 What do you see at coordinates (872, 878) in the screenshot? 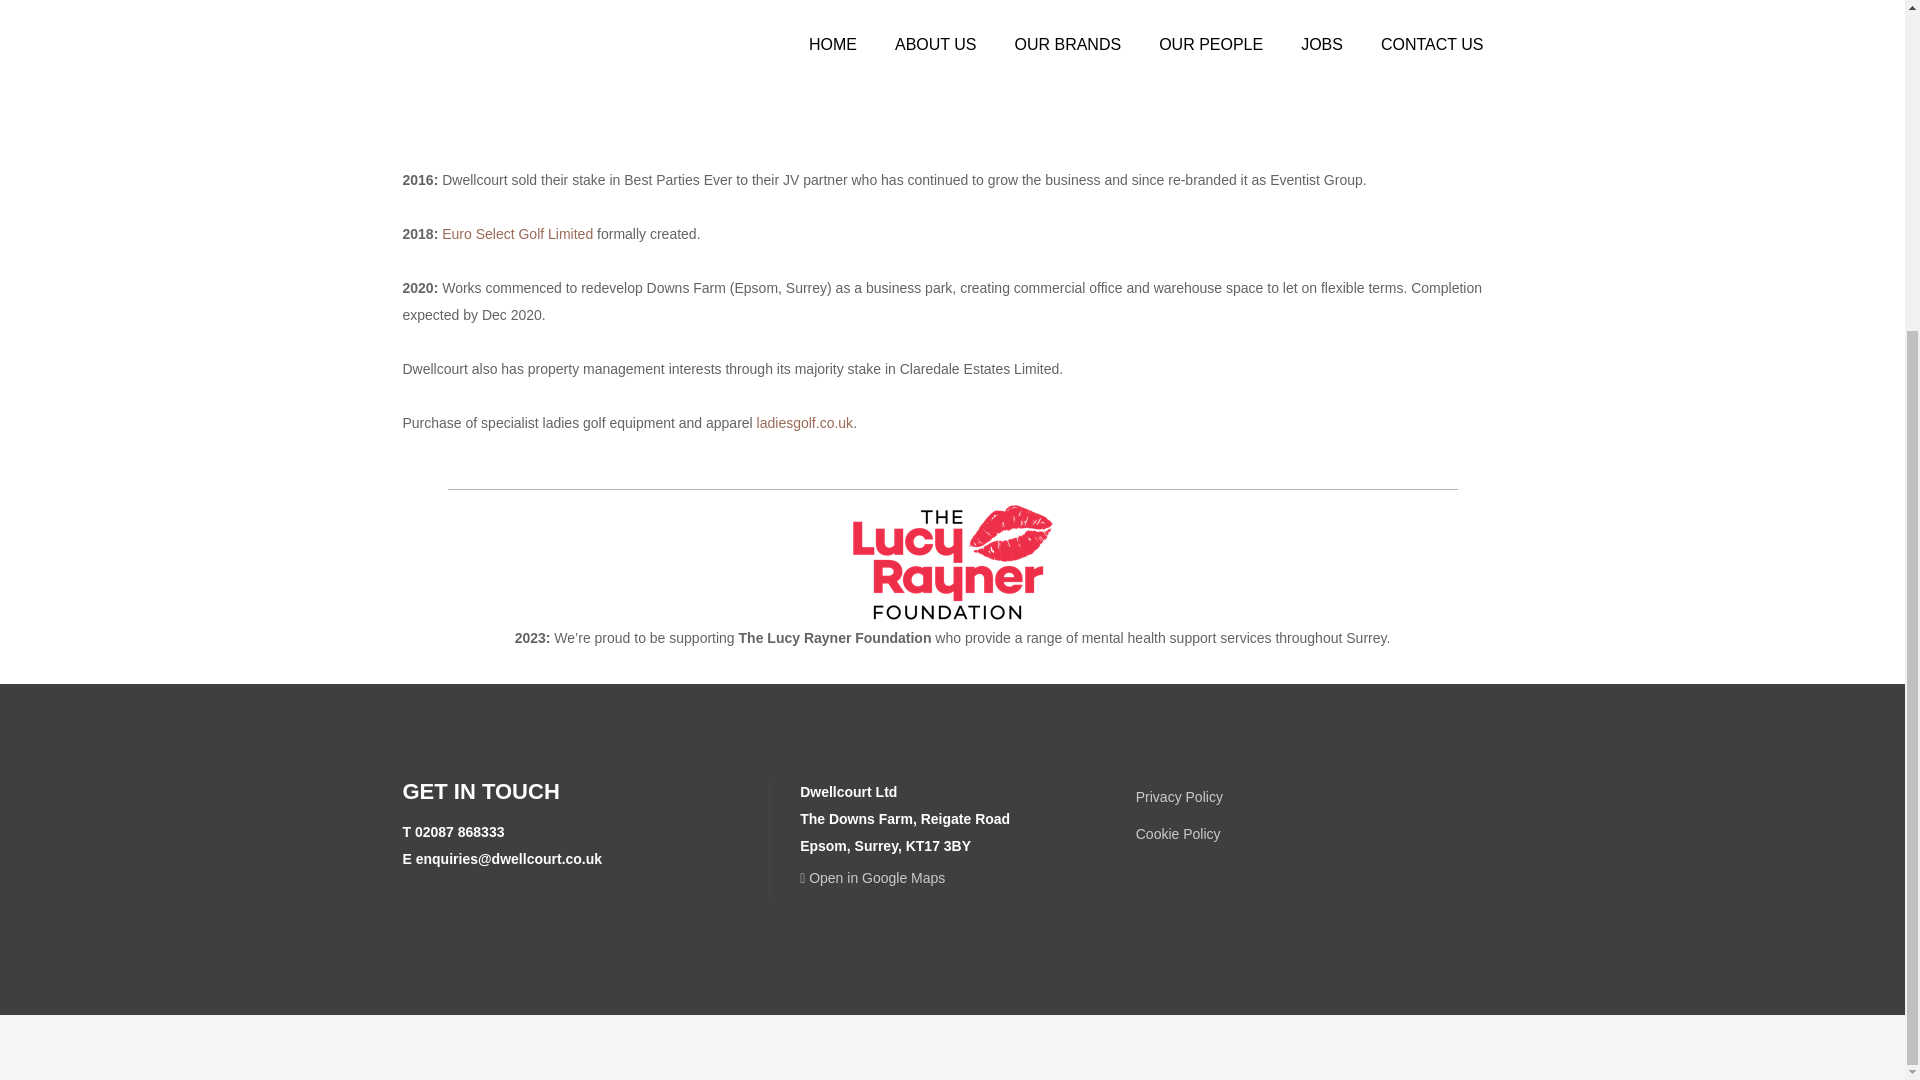
I see `Open in Google Maps` at bounding box center [872, 878].